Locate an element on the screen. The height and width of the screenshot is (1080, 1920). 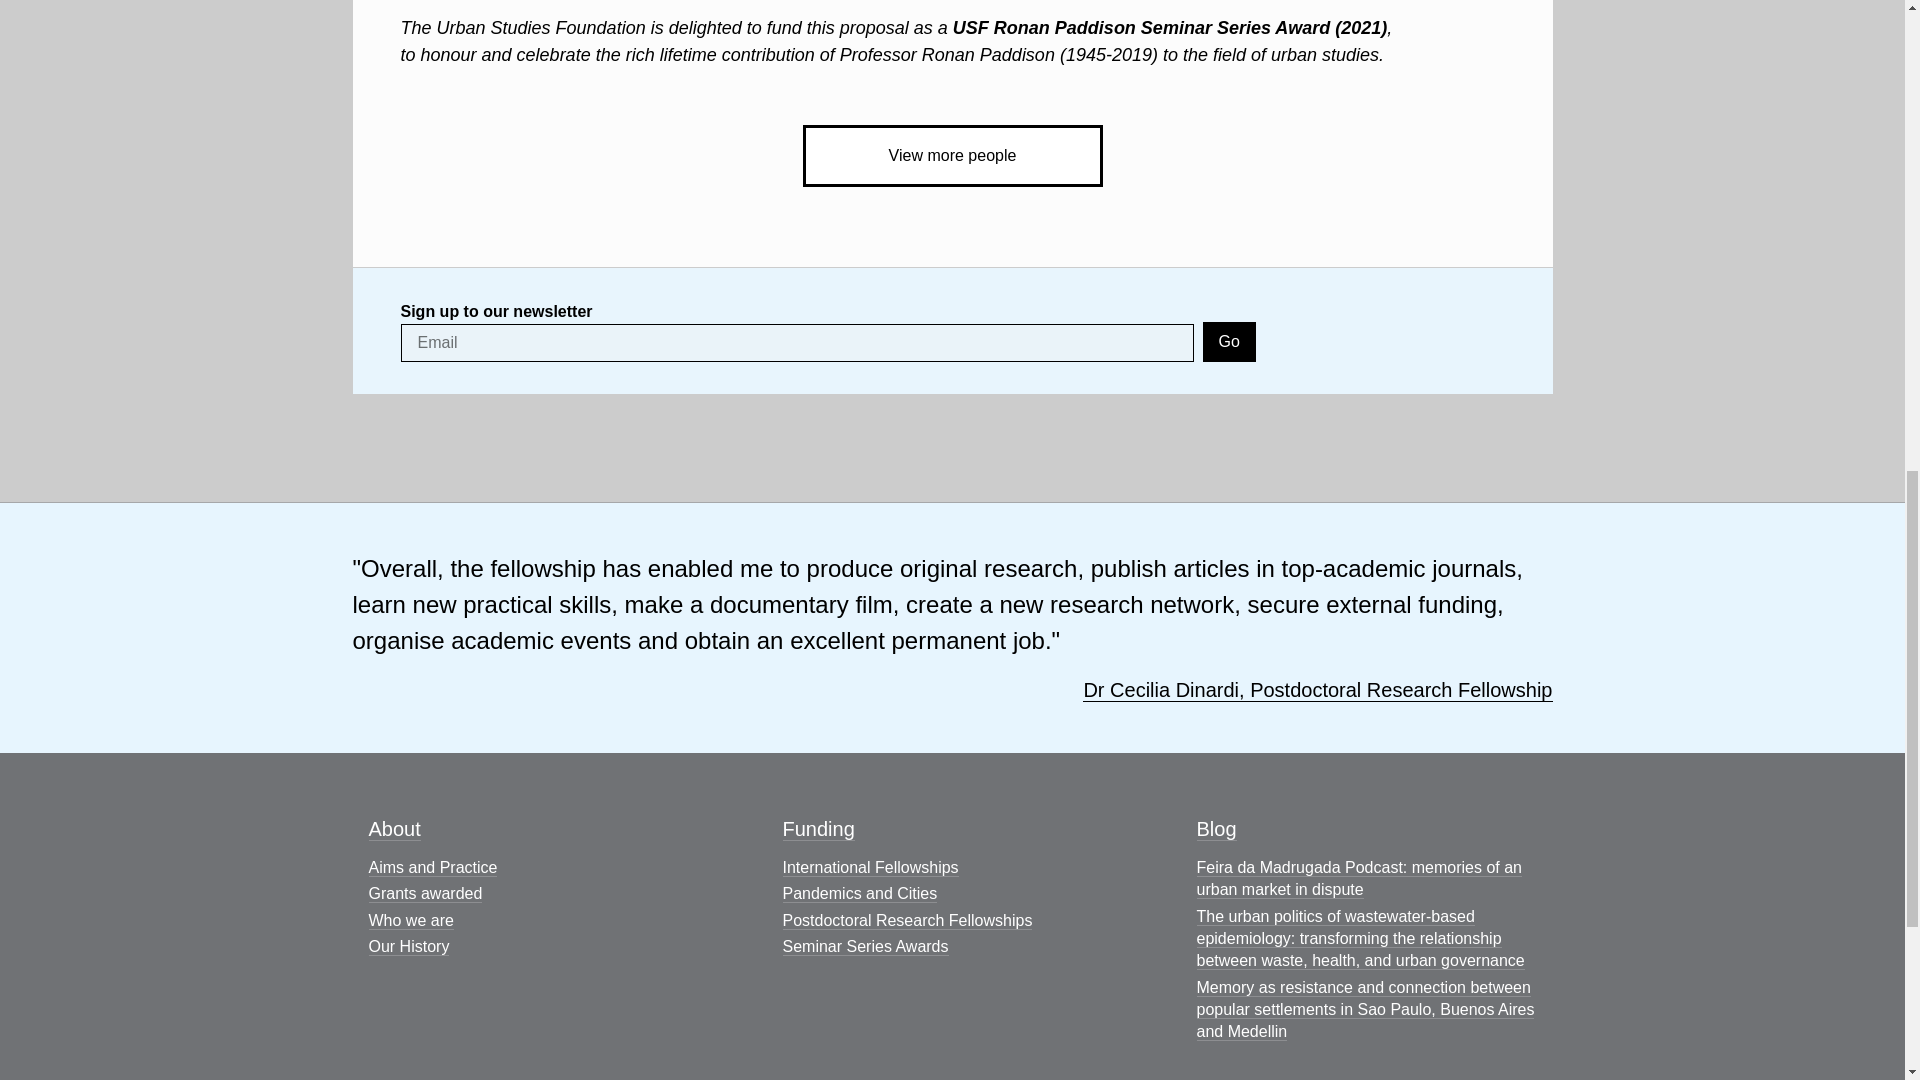
International Fellowships is located at coordinates (870, 867).